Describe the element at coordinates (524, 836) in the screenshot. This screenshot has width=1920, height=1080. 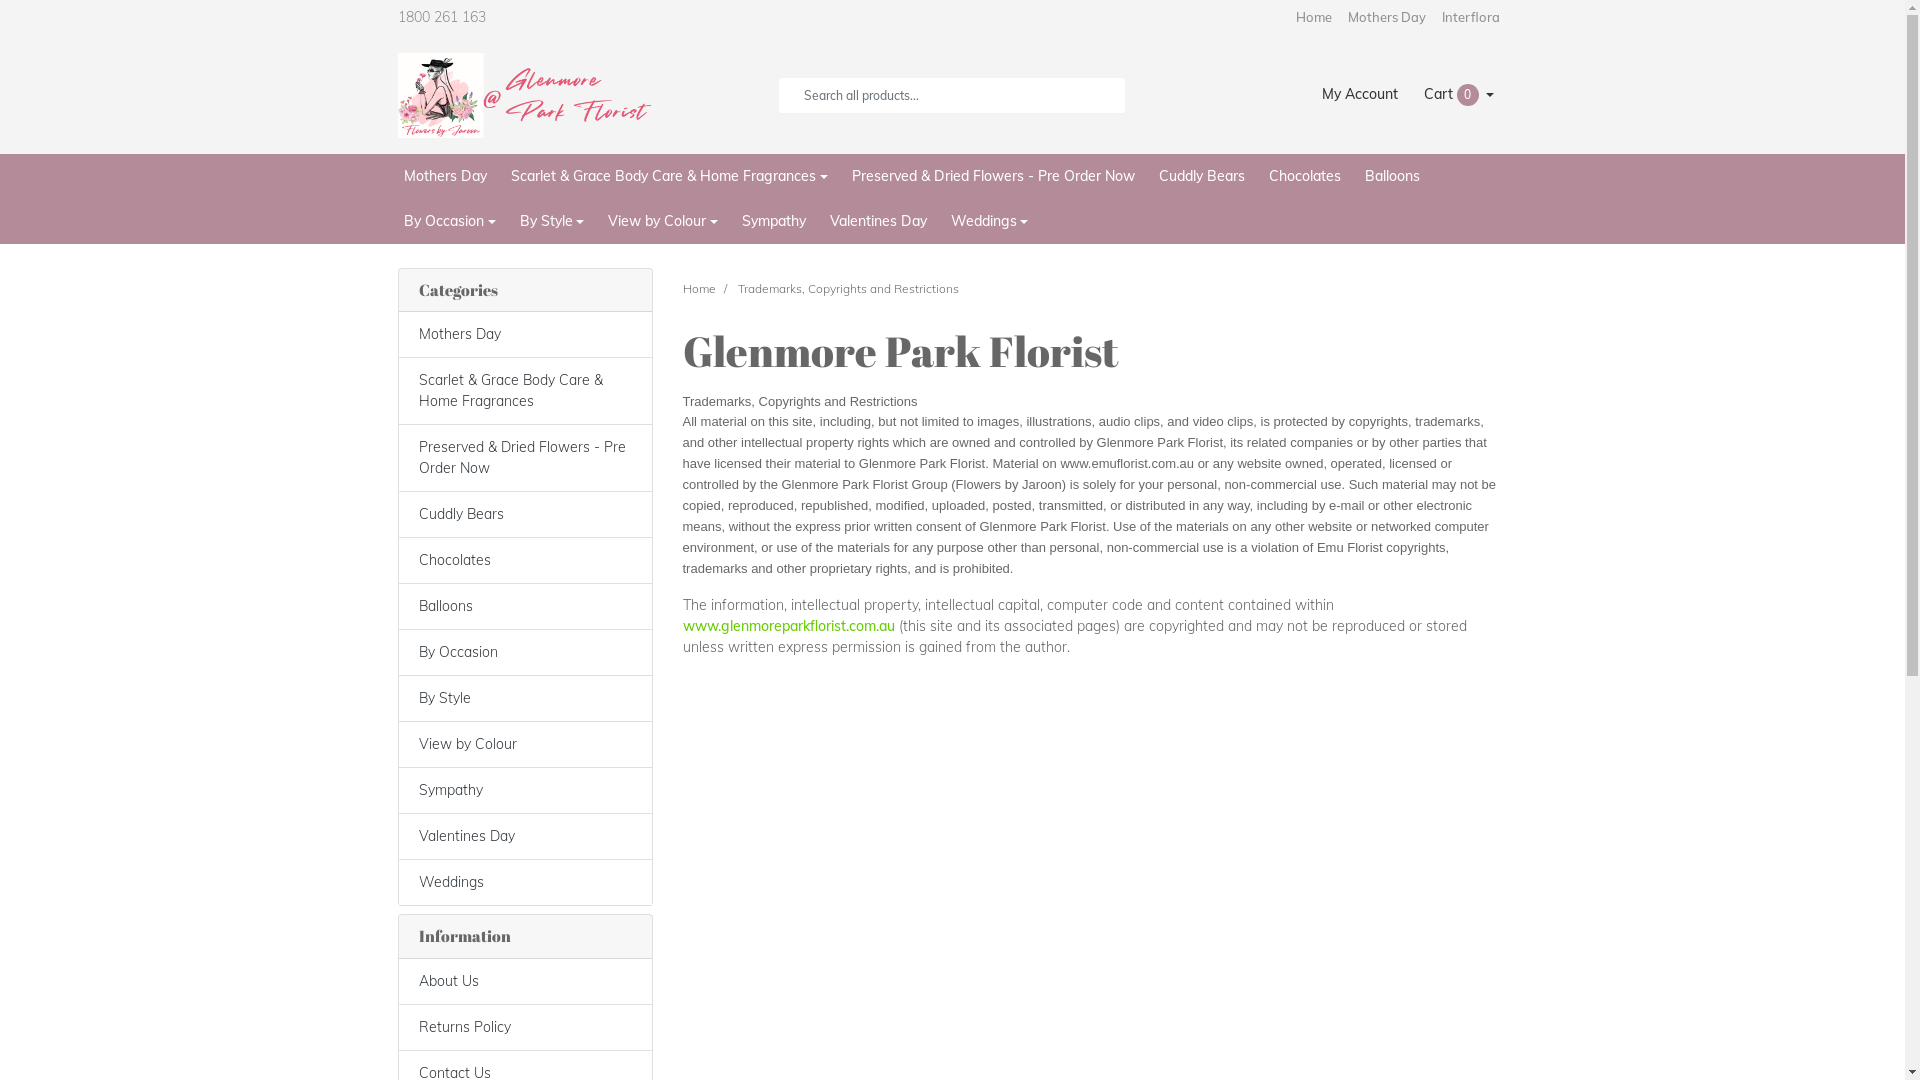
I see `Valentines Day` at that location.